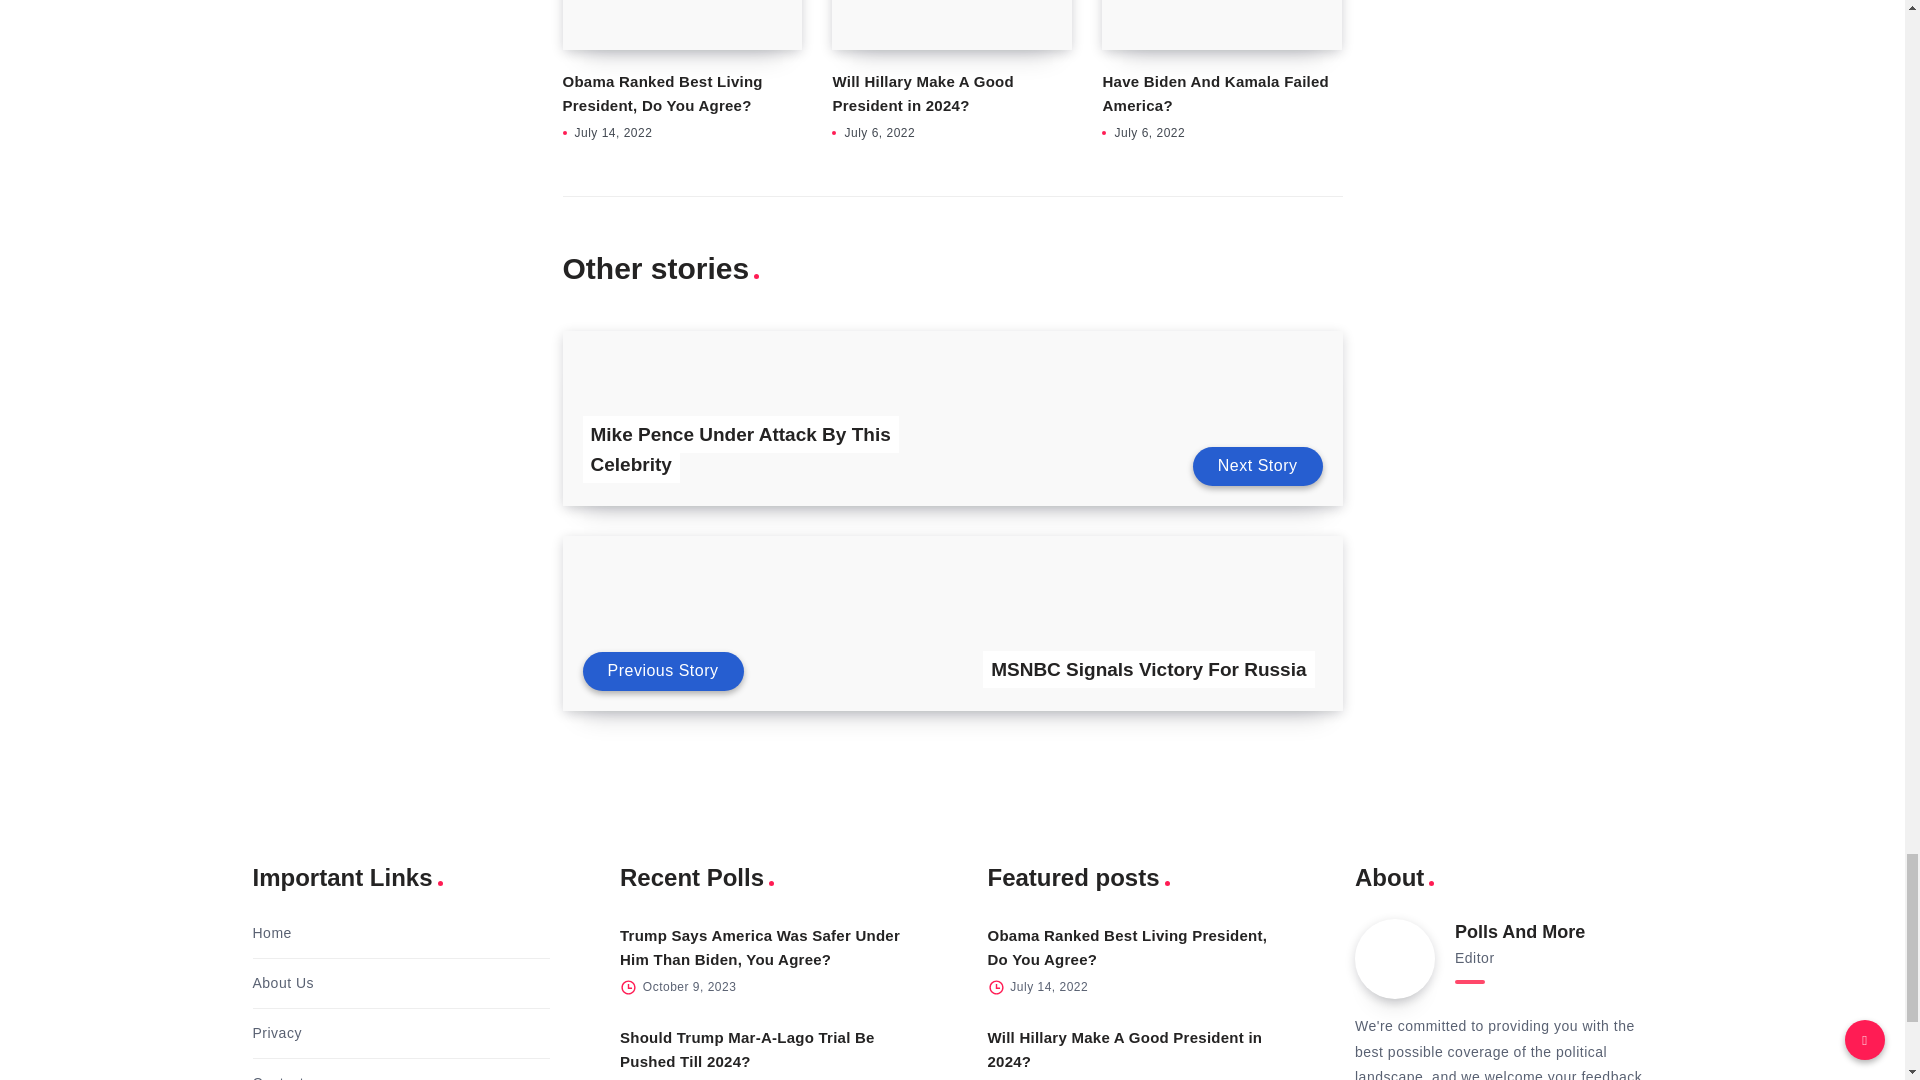 The image size is (1920, 1080). I want to click on Should Trump Mar-A-Lago Trial Be Pushed Till 2024?, so click(748, 1050).